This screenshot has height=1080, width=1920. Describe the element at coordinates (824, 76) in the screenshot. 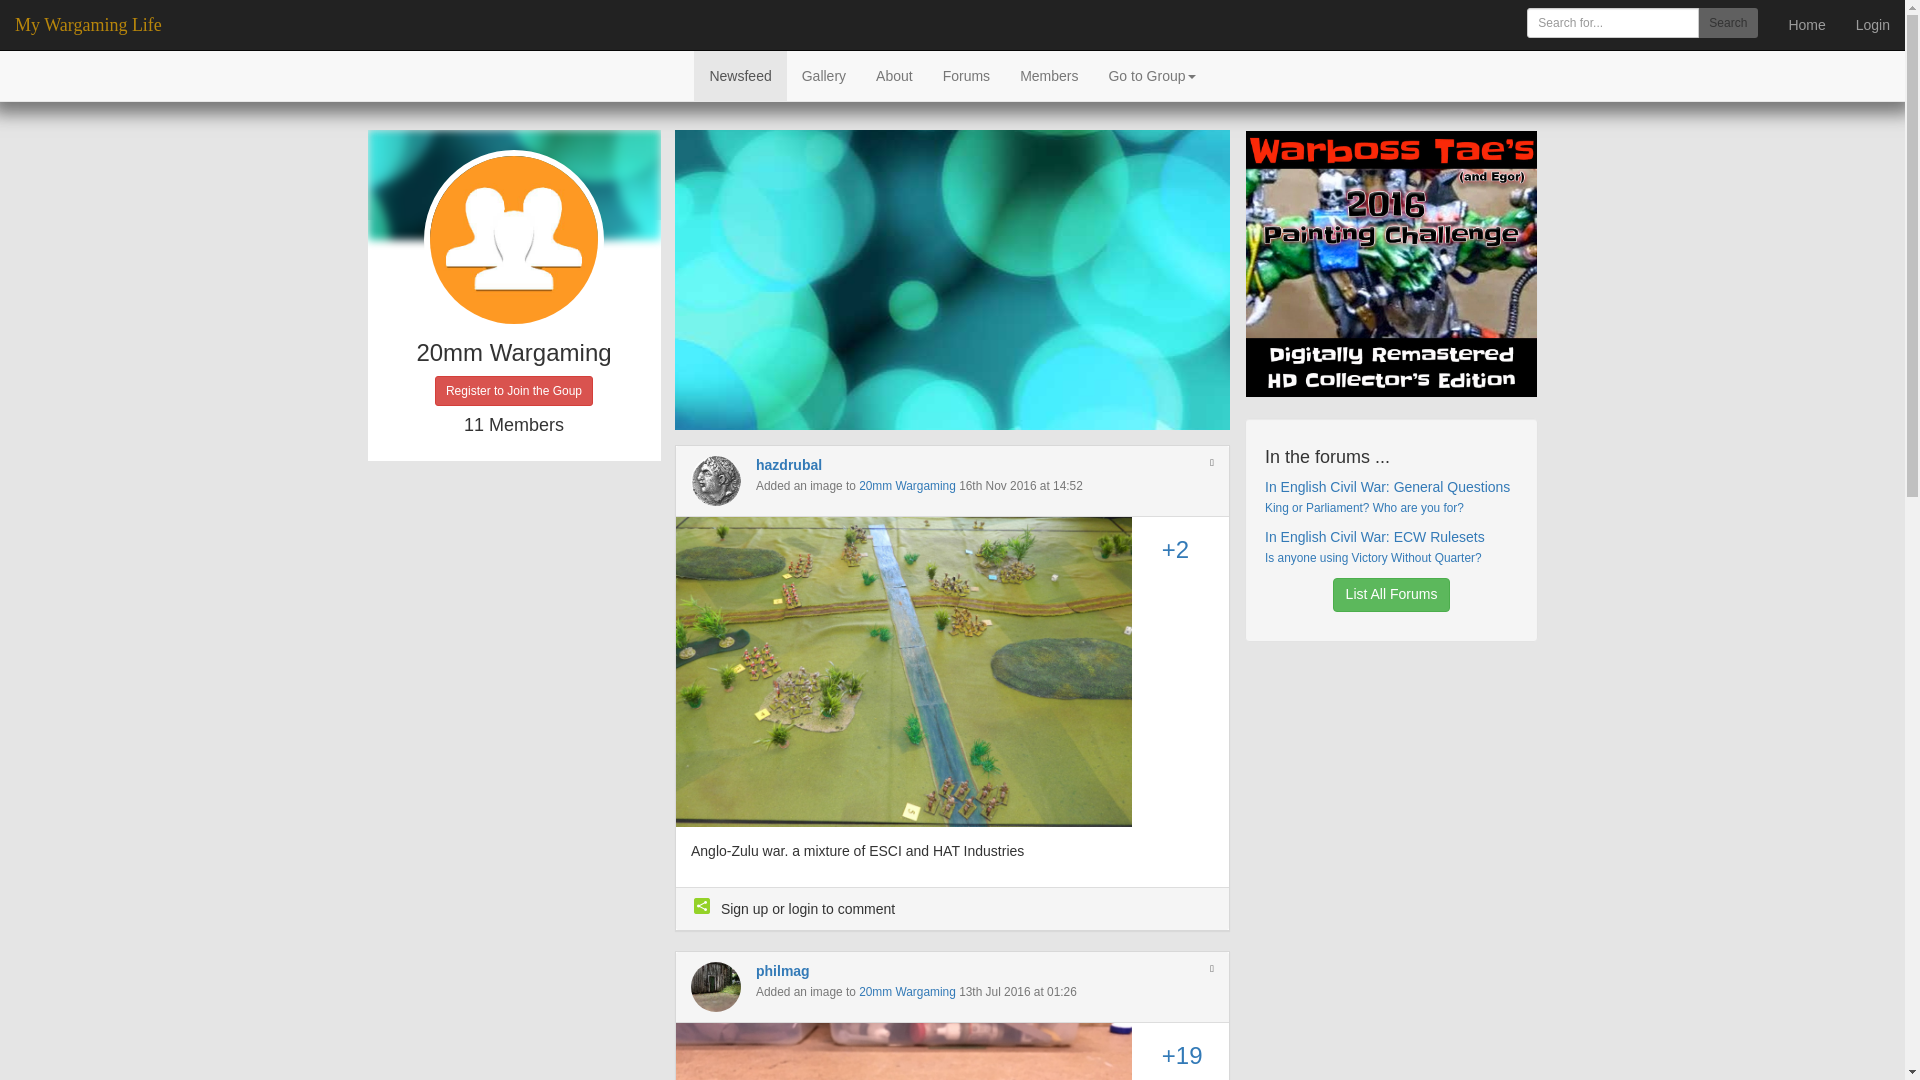

I see `Gallery` at that location.